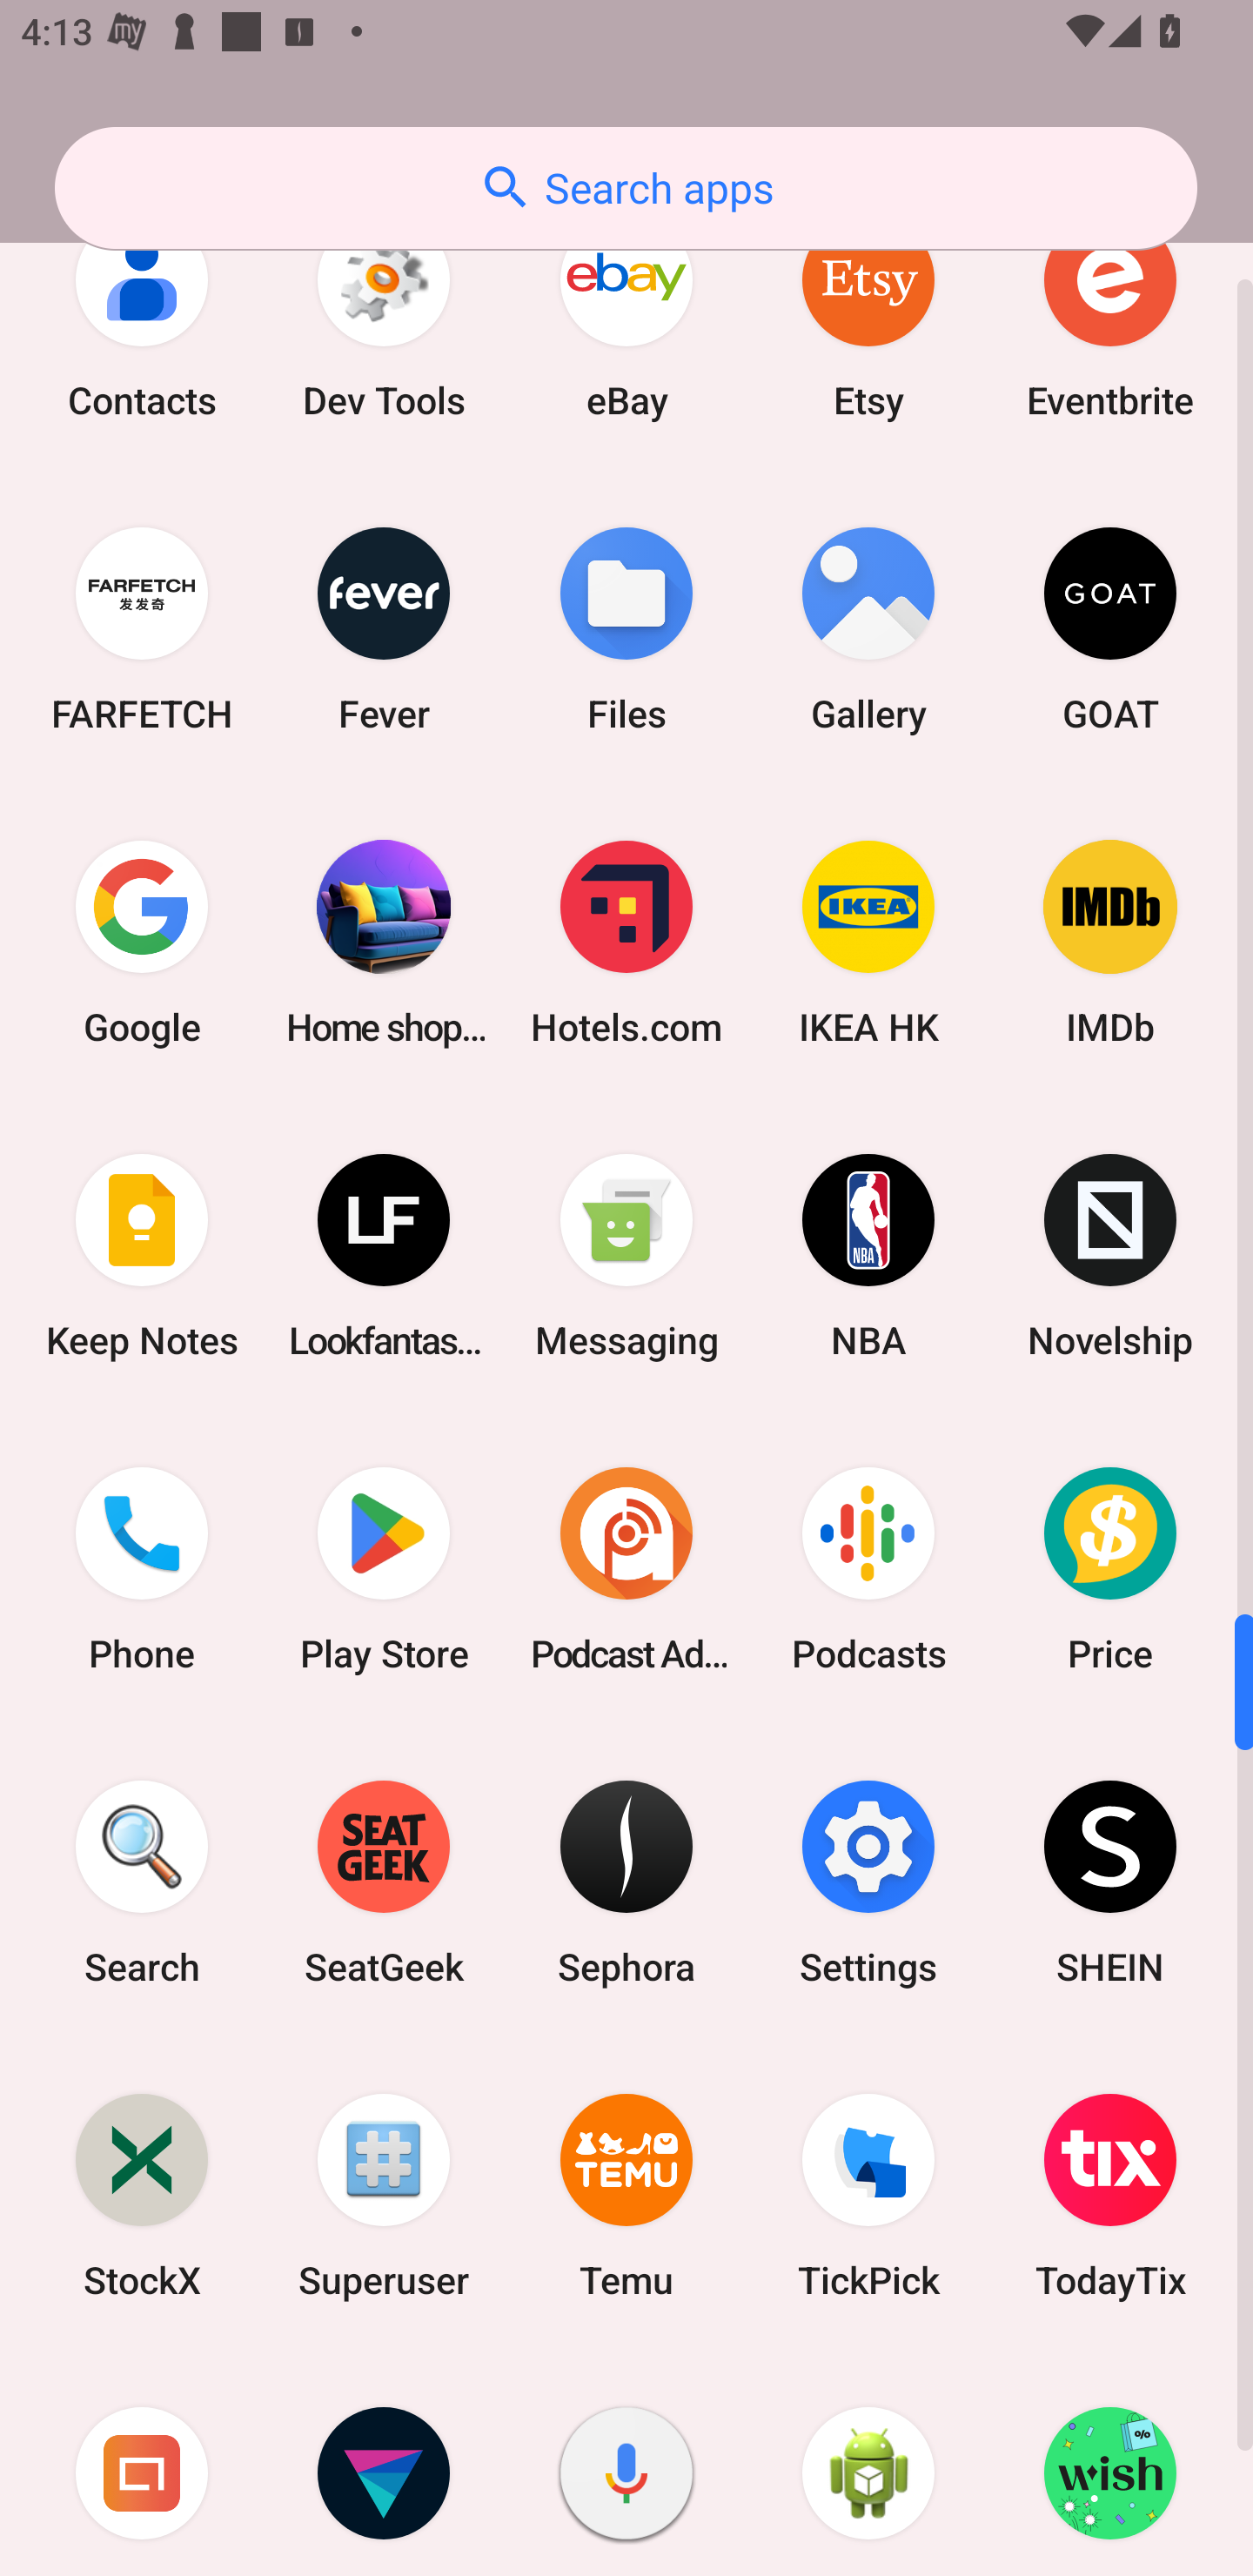 The width and height of the screenshot is (1253, 2576). I want to click on SeatGeek, so click(384, 1883).